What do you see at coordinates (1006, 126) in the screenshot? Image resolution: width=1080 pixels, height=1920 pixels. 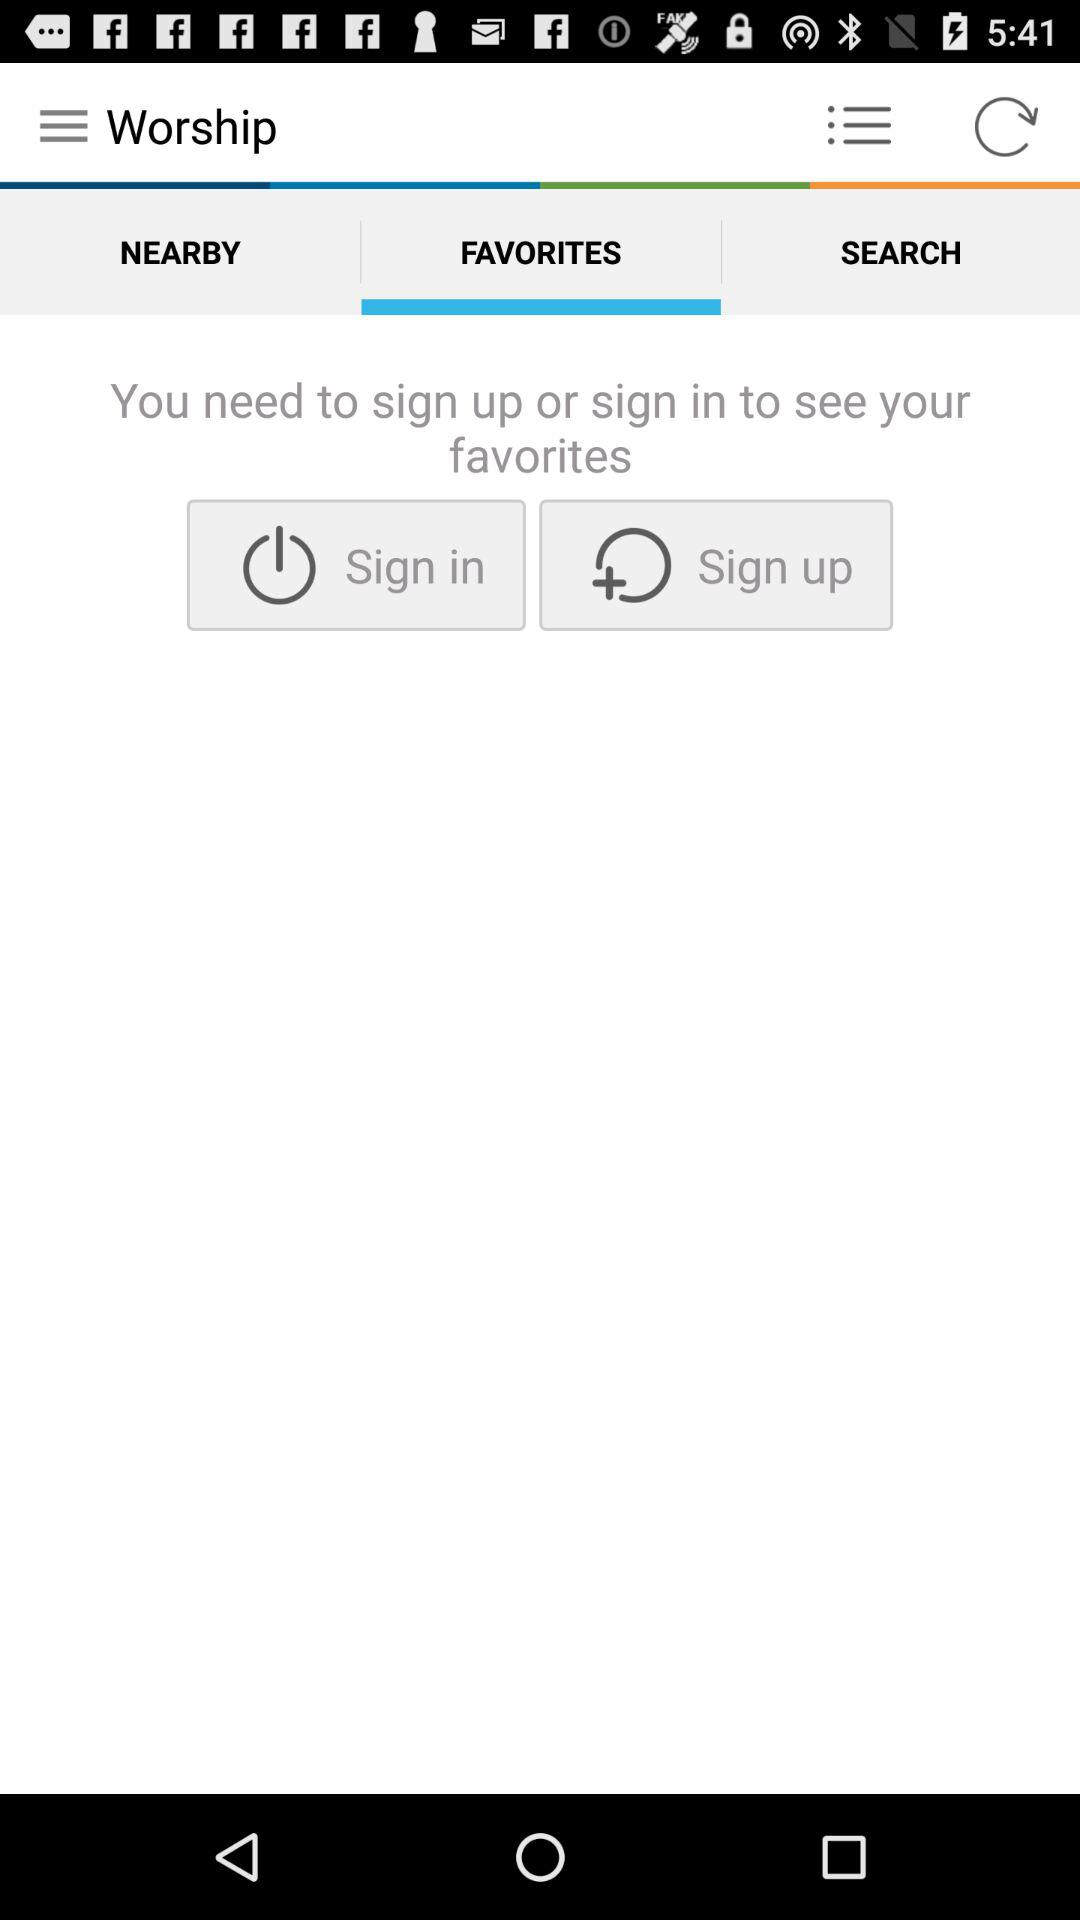 I see `click on refresh button` at bounding box center [1006, 126].